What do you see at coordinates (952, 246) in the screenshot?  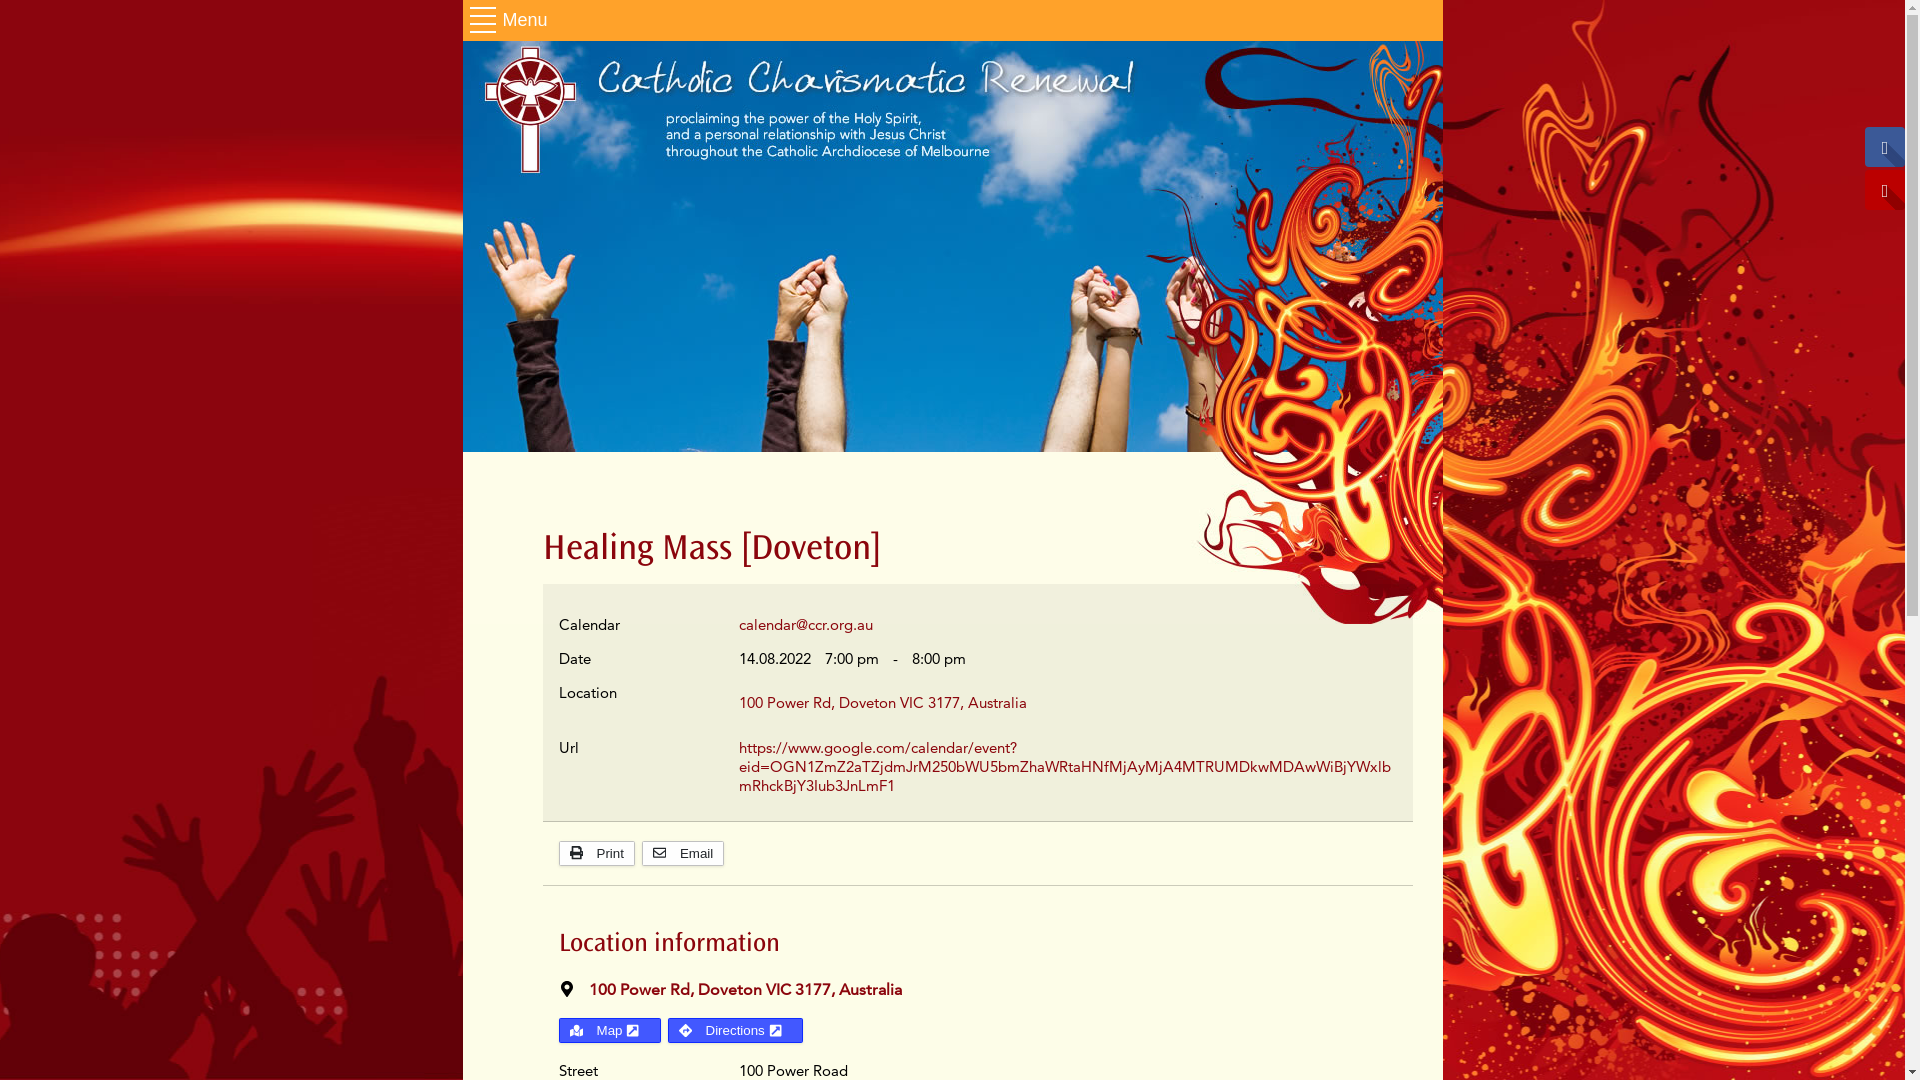 I see `image` at bounding box center [952, 246].